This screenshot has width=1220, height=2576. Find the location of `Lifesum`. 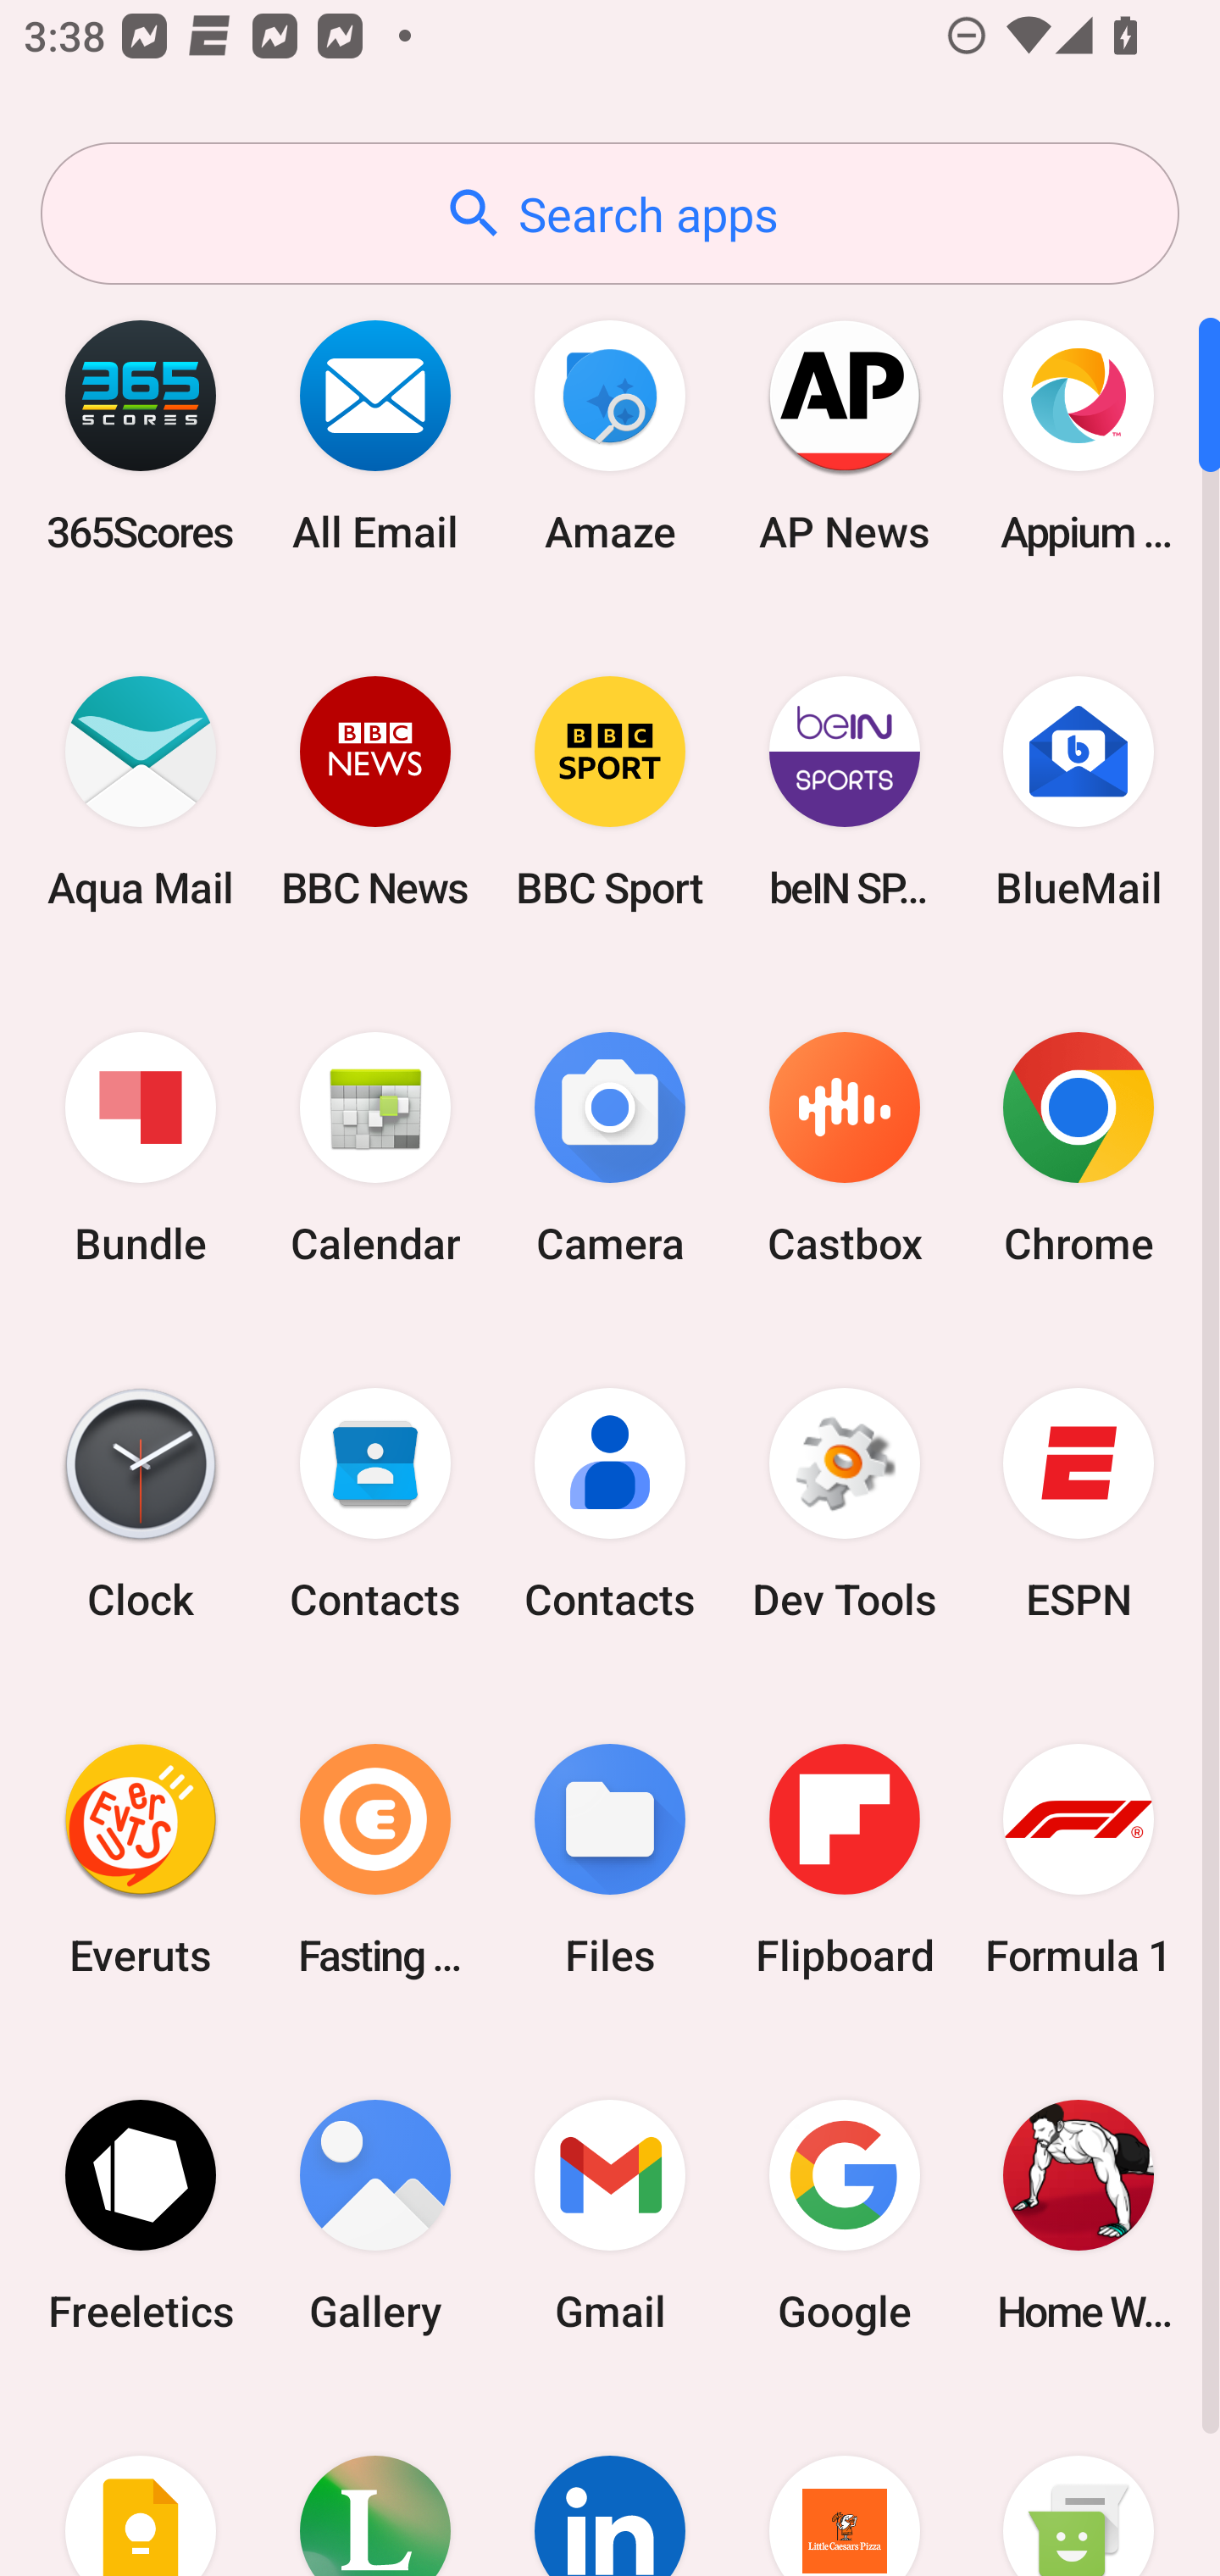

Lifesum is located at coordinates (375, 2484).